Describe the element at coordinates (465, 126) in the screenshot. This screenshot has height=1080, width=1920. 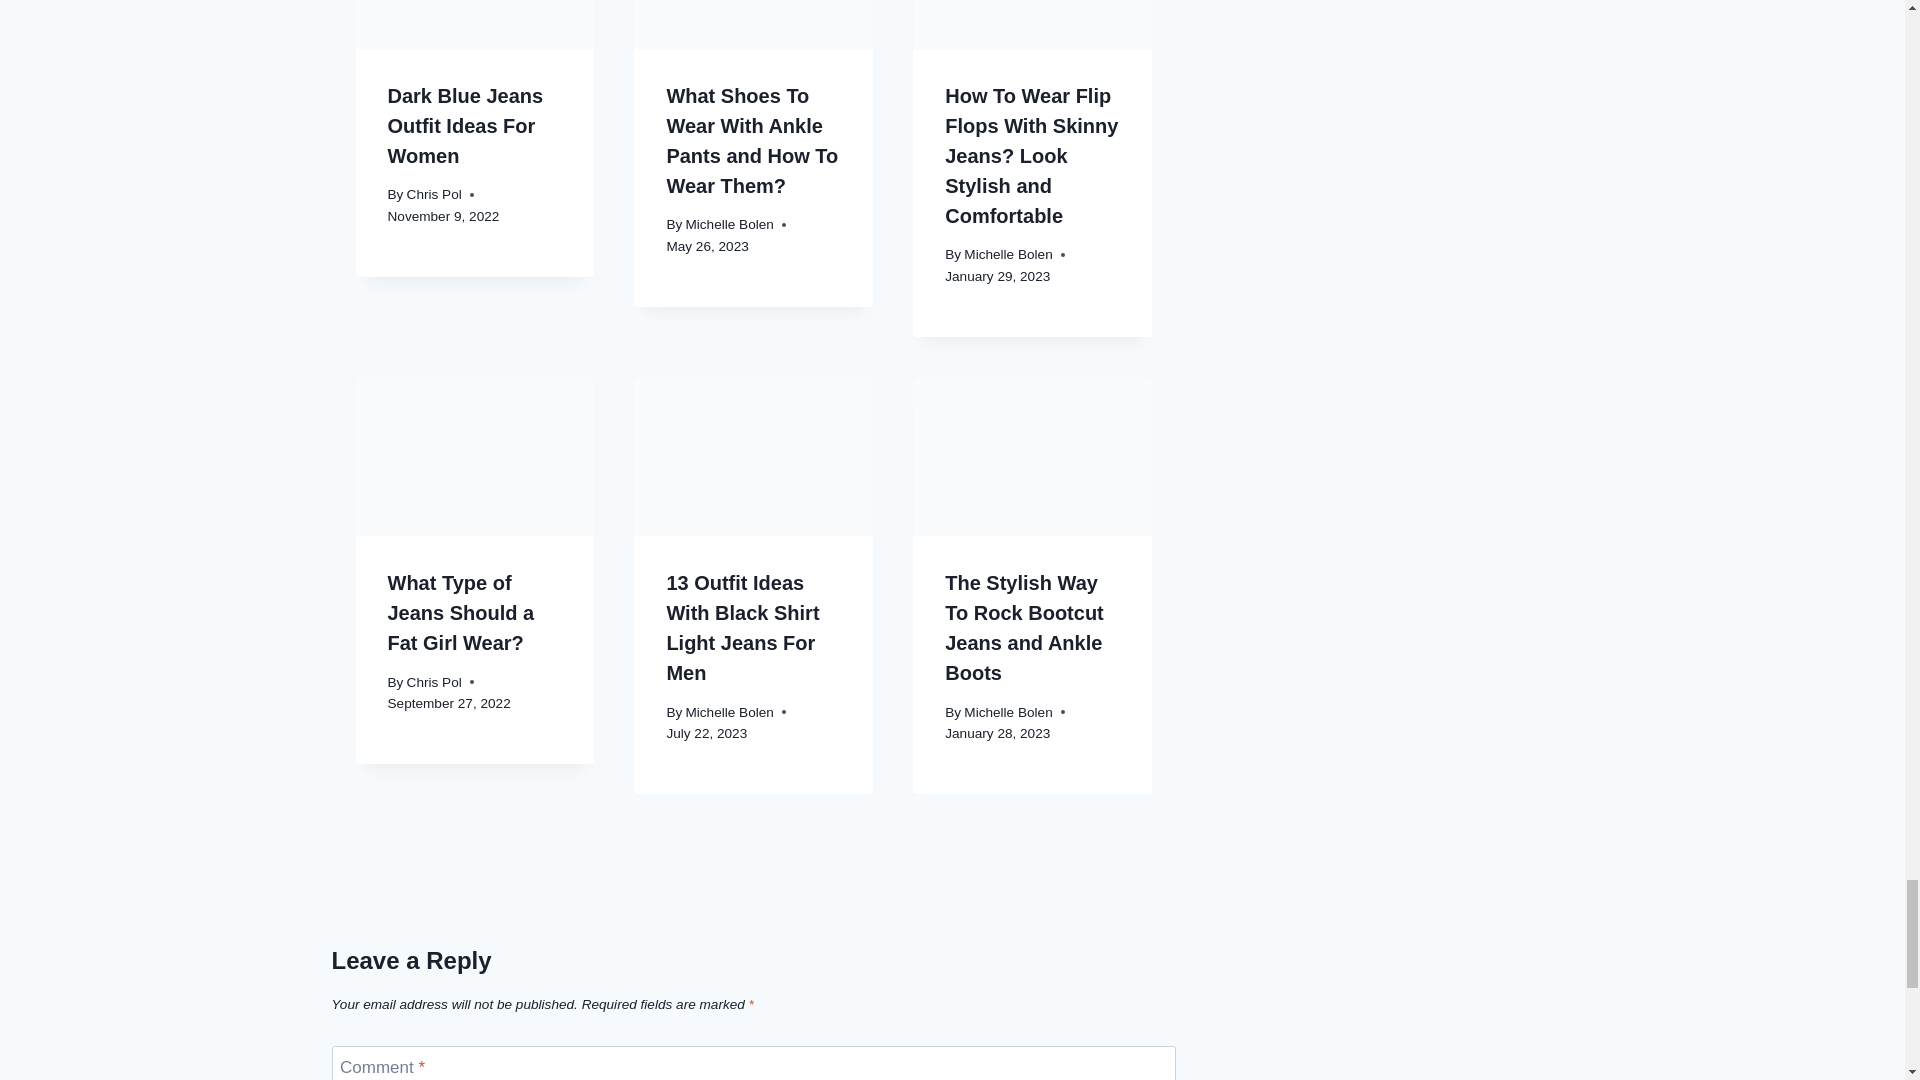
I see `Dark Blue Jeans Outfit Ideas For Women` at that location.